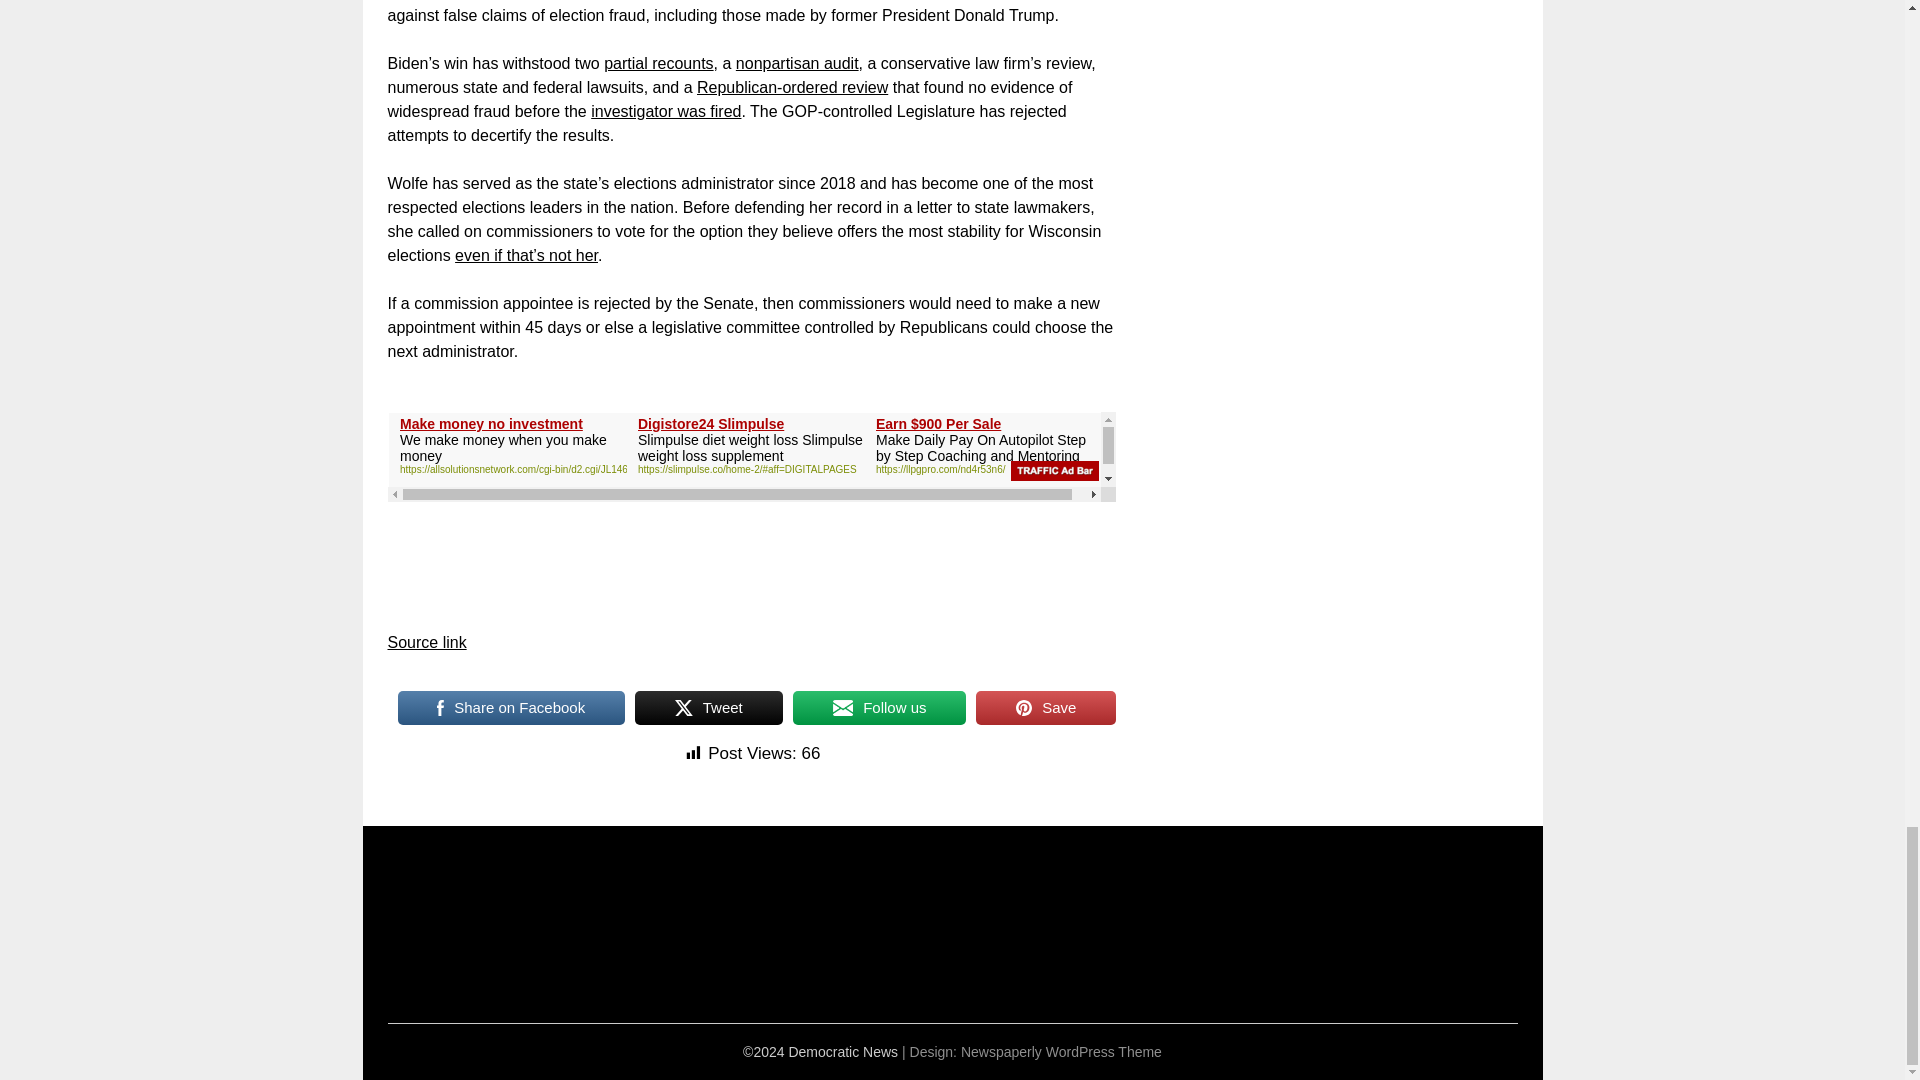 The image size is (1920, 1080). What do you see at coordinates (666, 110) in the screenshot?
I see `investigator was fired` at bounding box center [666, 110].